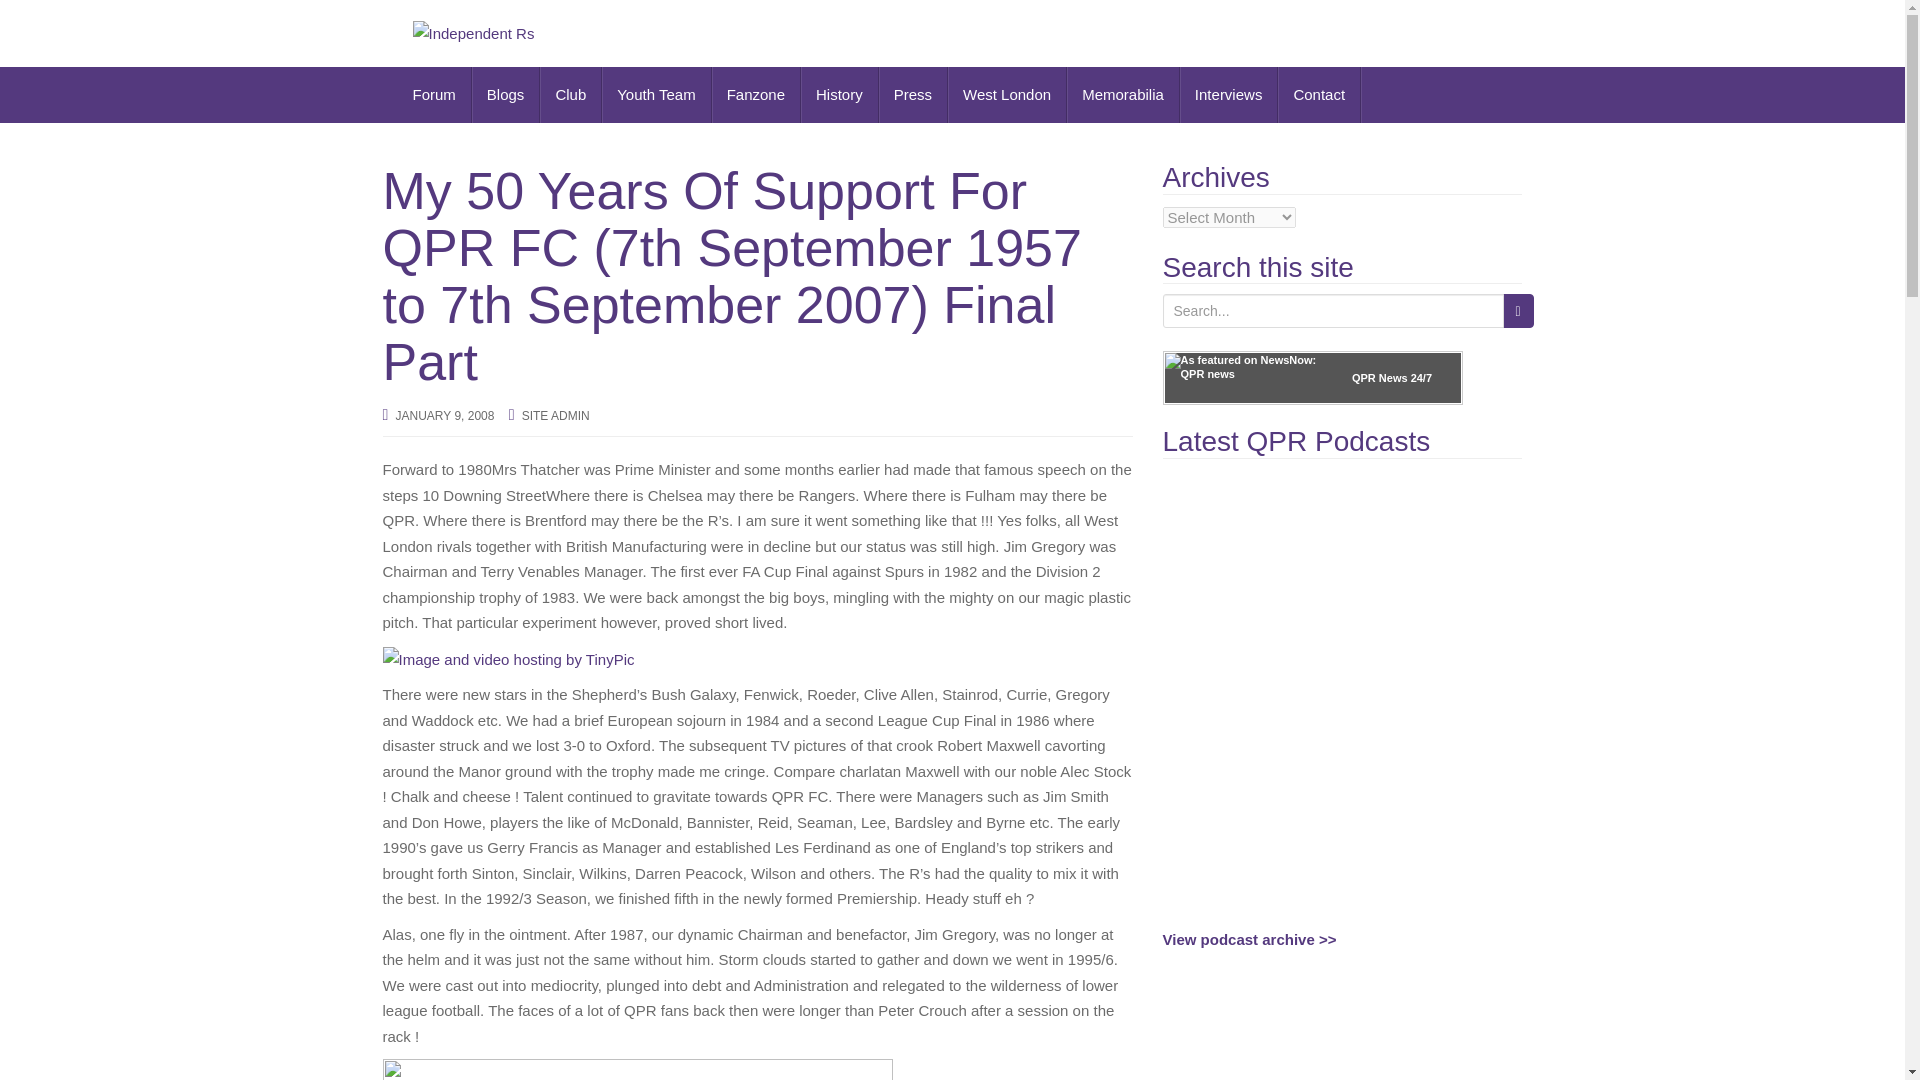  What do you see at coordinates (434, 94) in the screenshot?
I see `Forum` at bounding box center [434, 94].